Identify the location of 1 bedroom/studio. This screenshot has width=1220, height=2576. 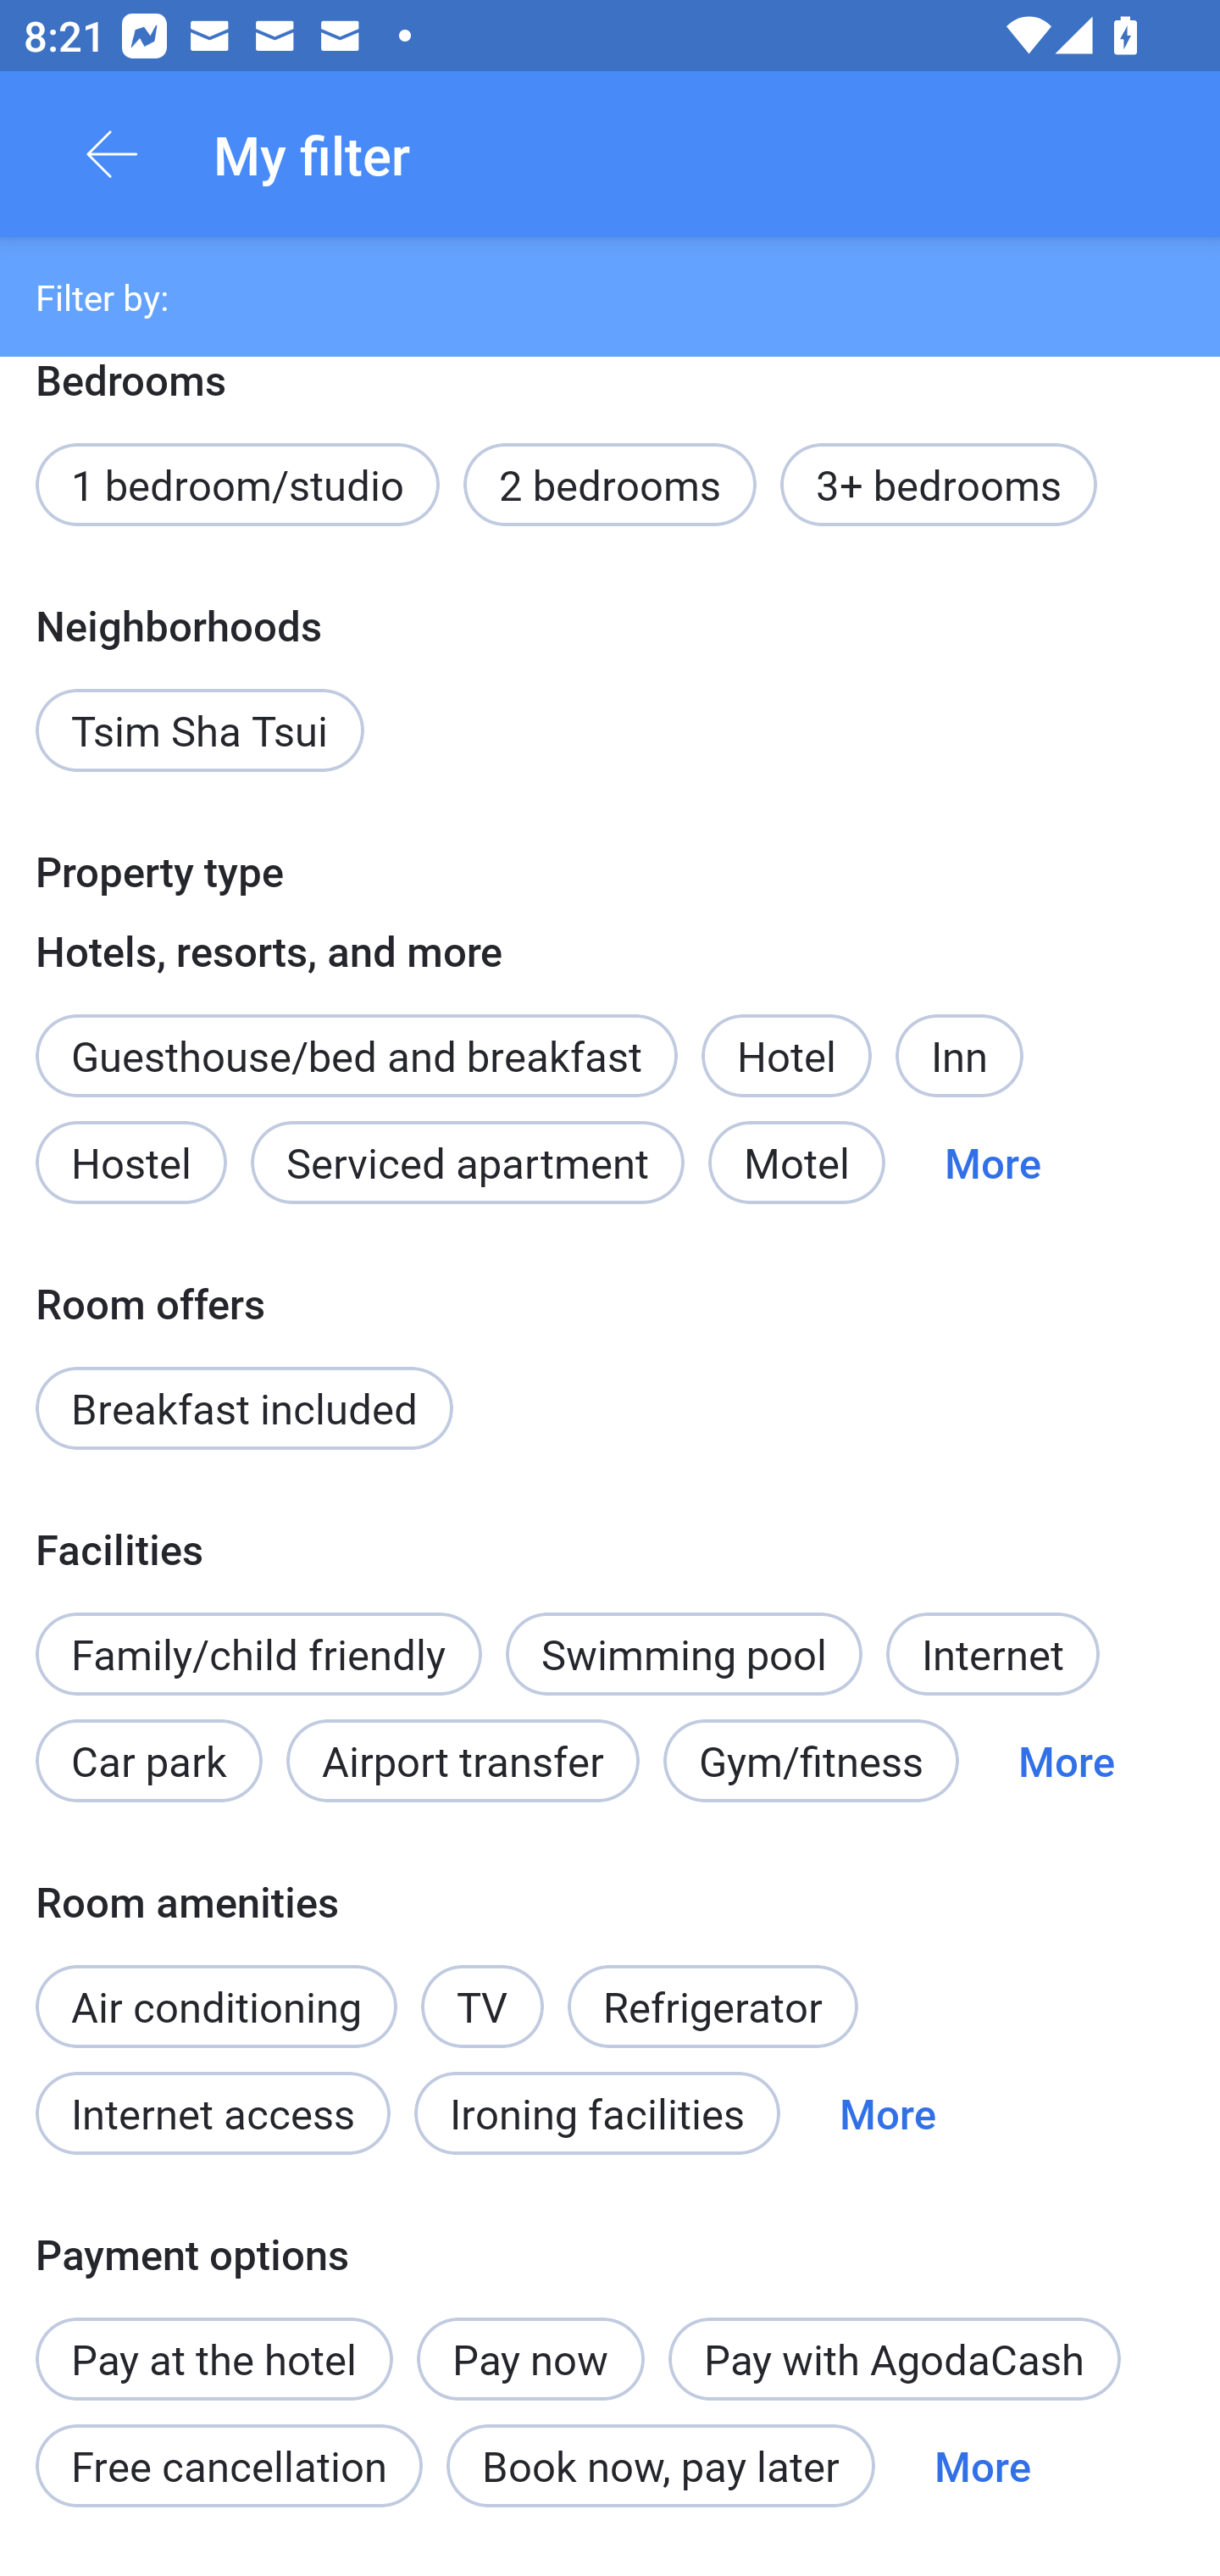
(237, 485).